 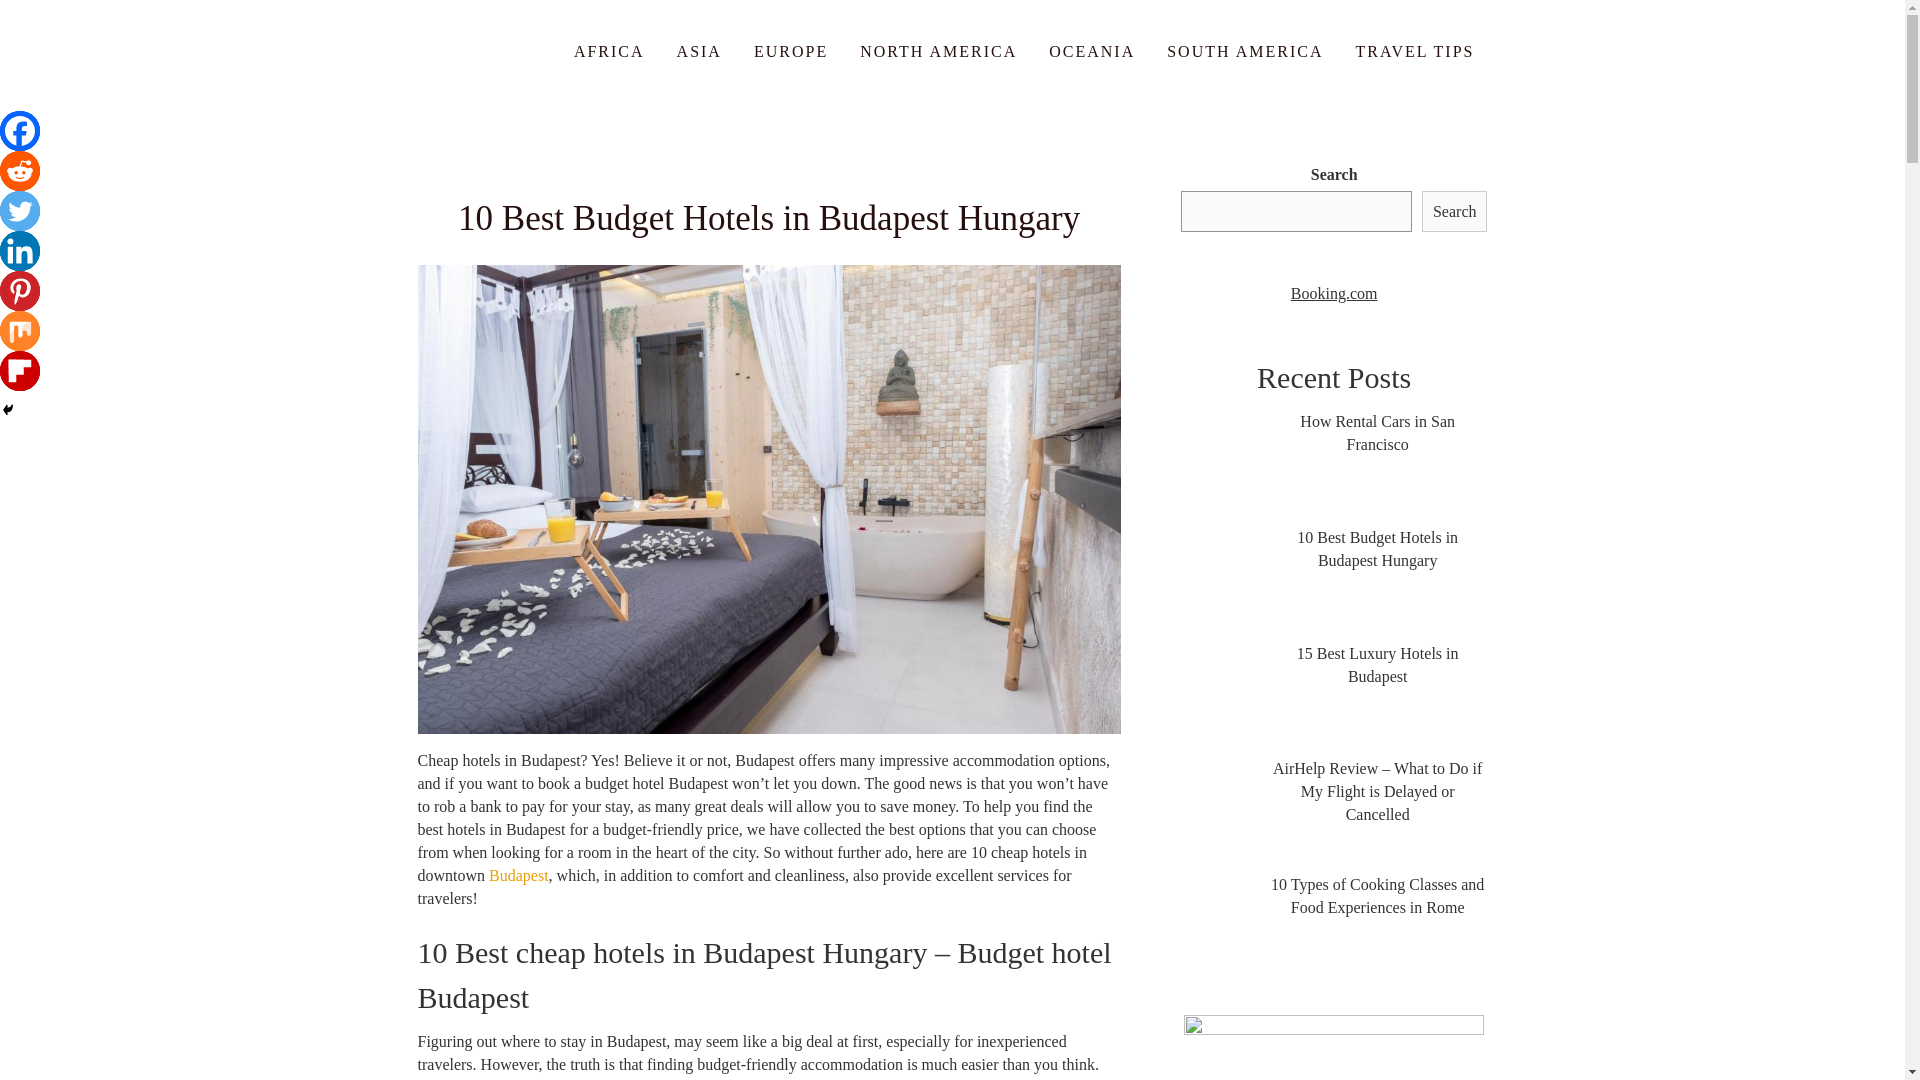 I want to click on Reddit, so click(x=20, y=171).